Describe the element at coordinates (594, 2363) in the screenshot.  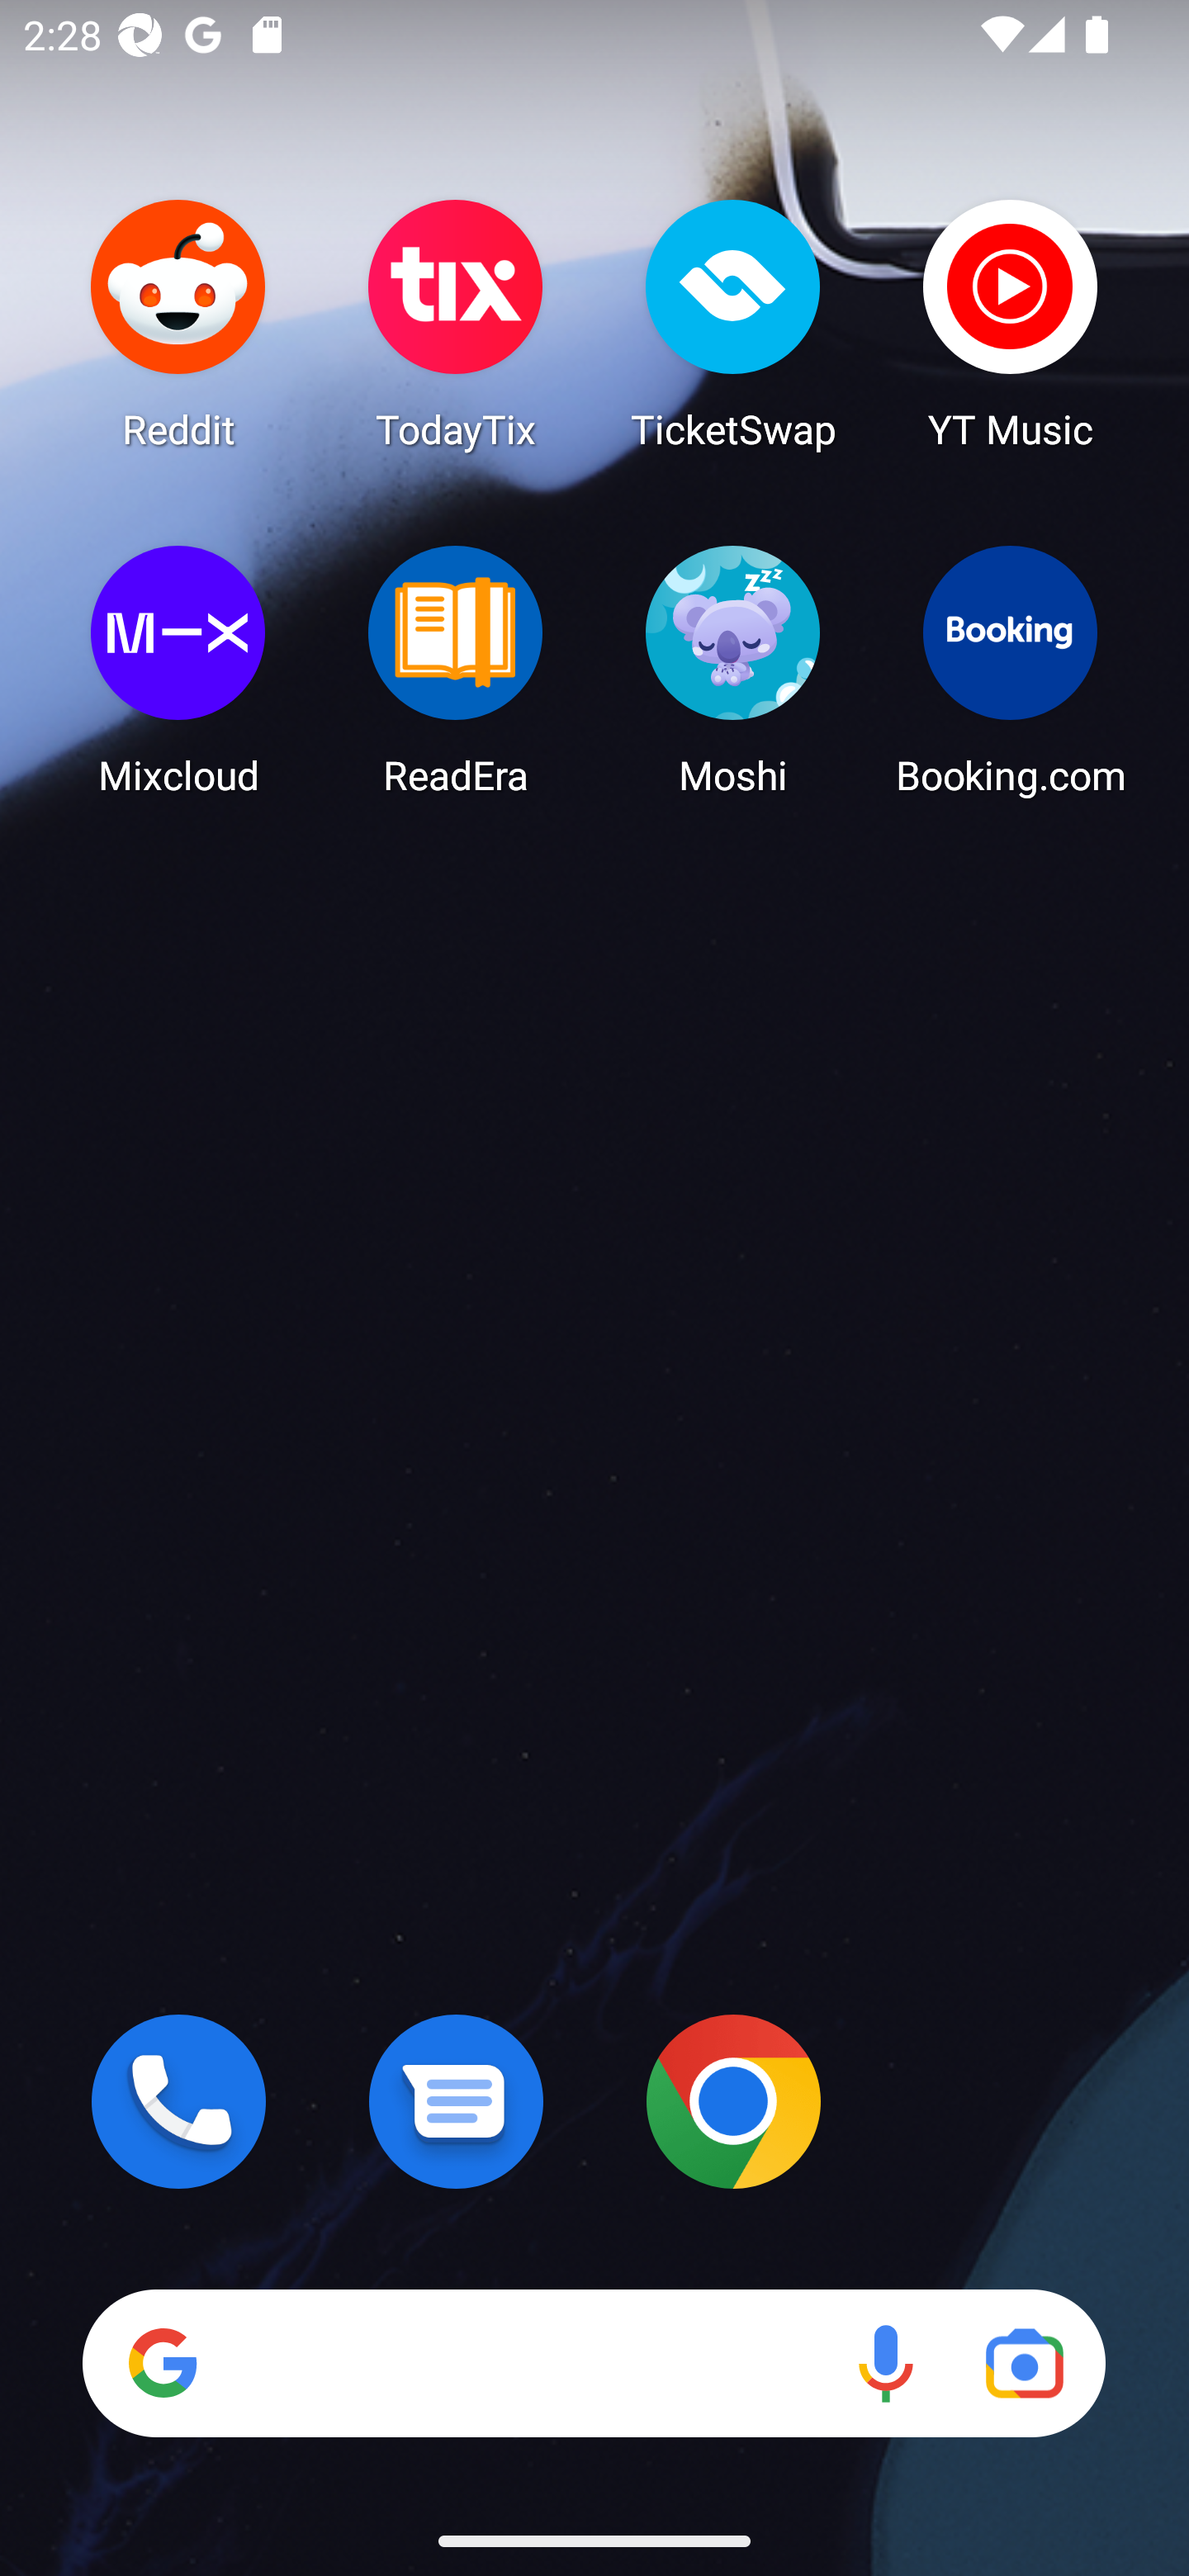
I see `Search Voice search Google Lens` at that location.